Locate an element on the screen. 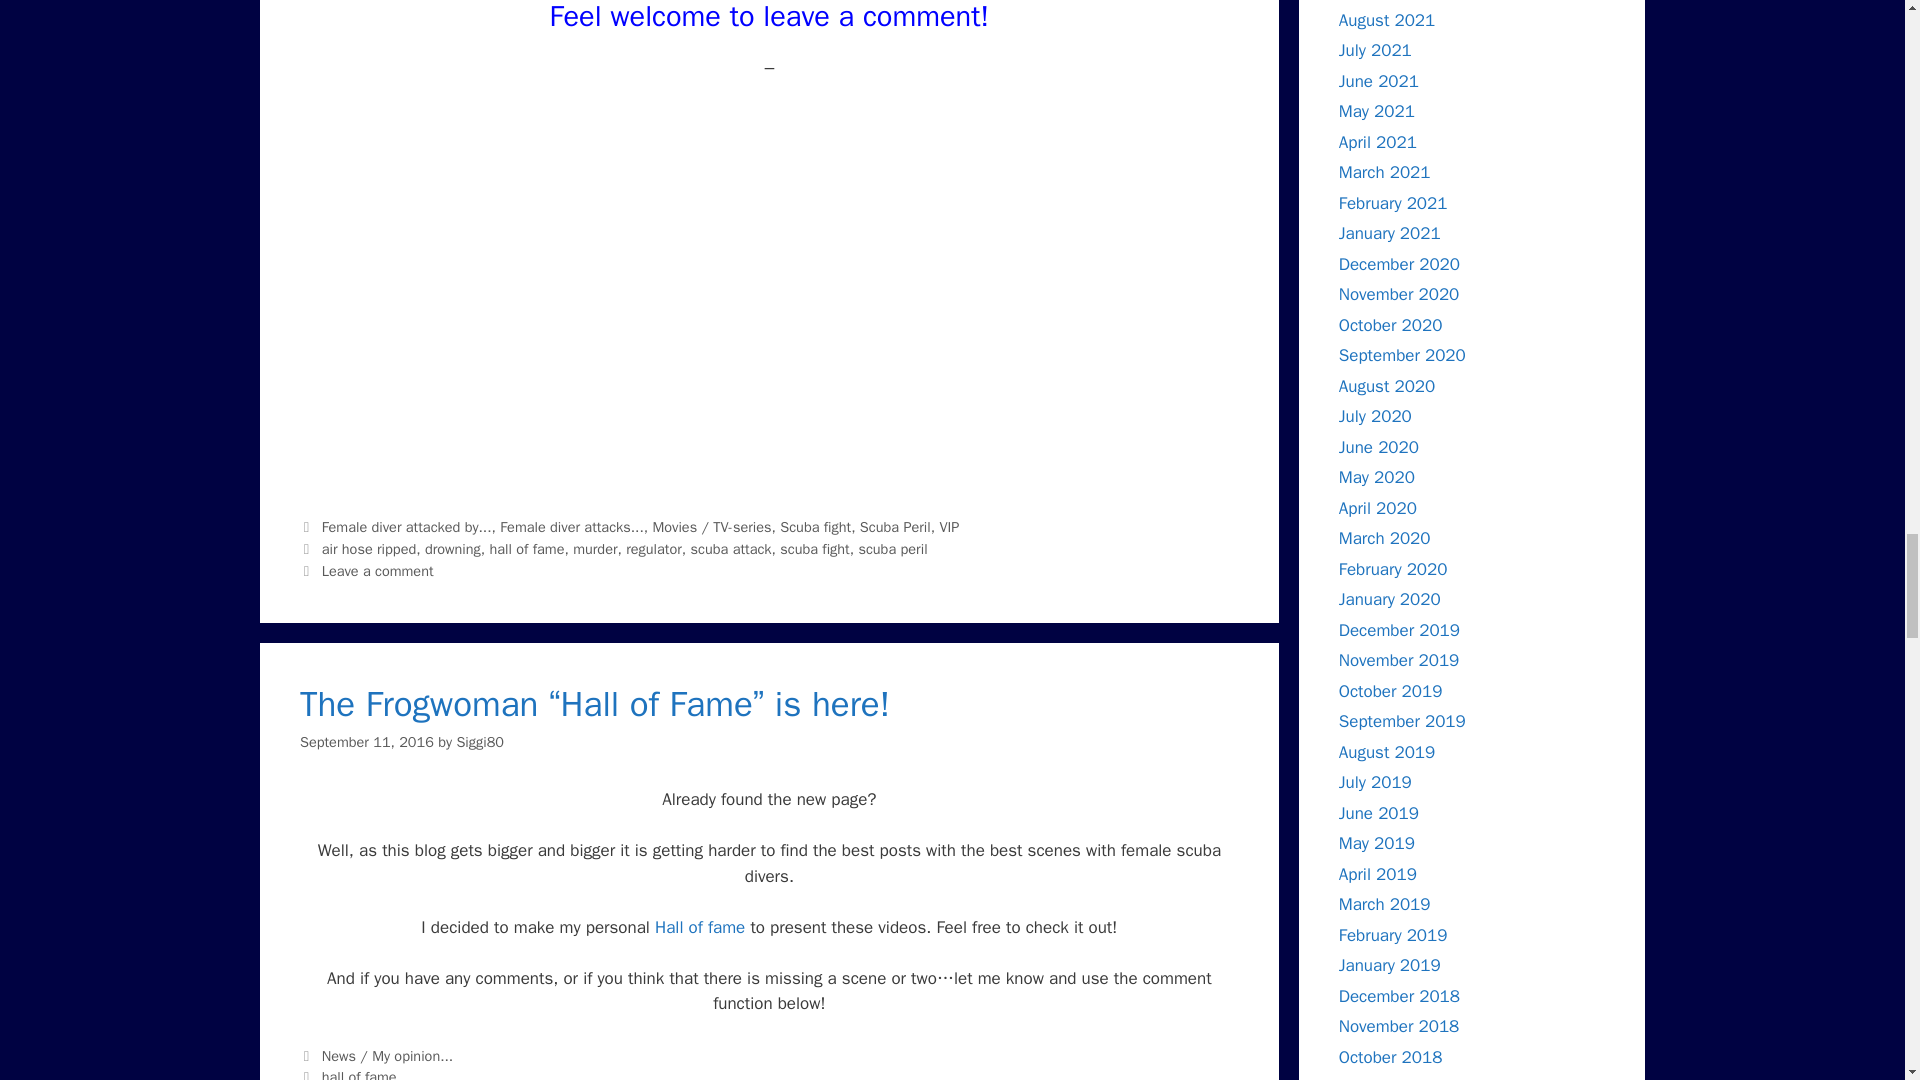 The height and width of the screenshot is (1080, 1920). View all posts by Siggi80 is located at coordinates (480, 742).